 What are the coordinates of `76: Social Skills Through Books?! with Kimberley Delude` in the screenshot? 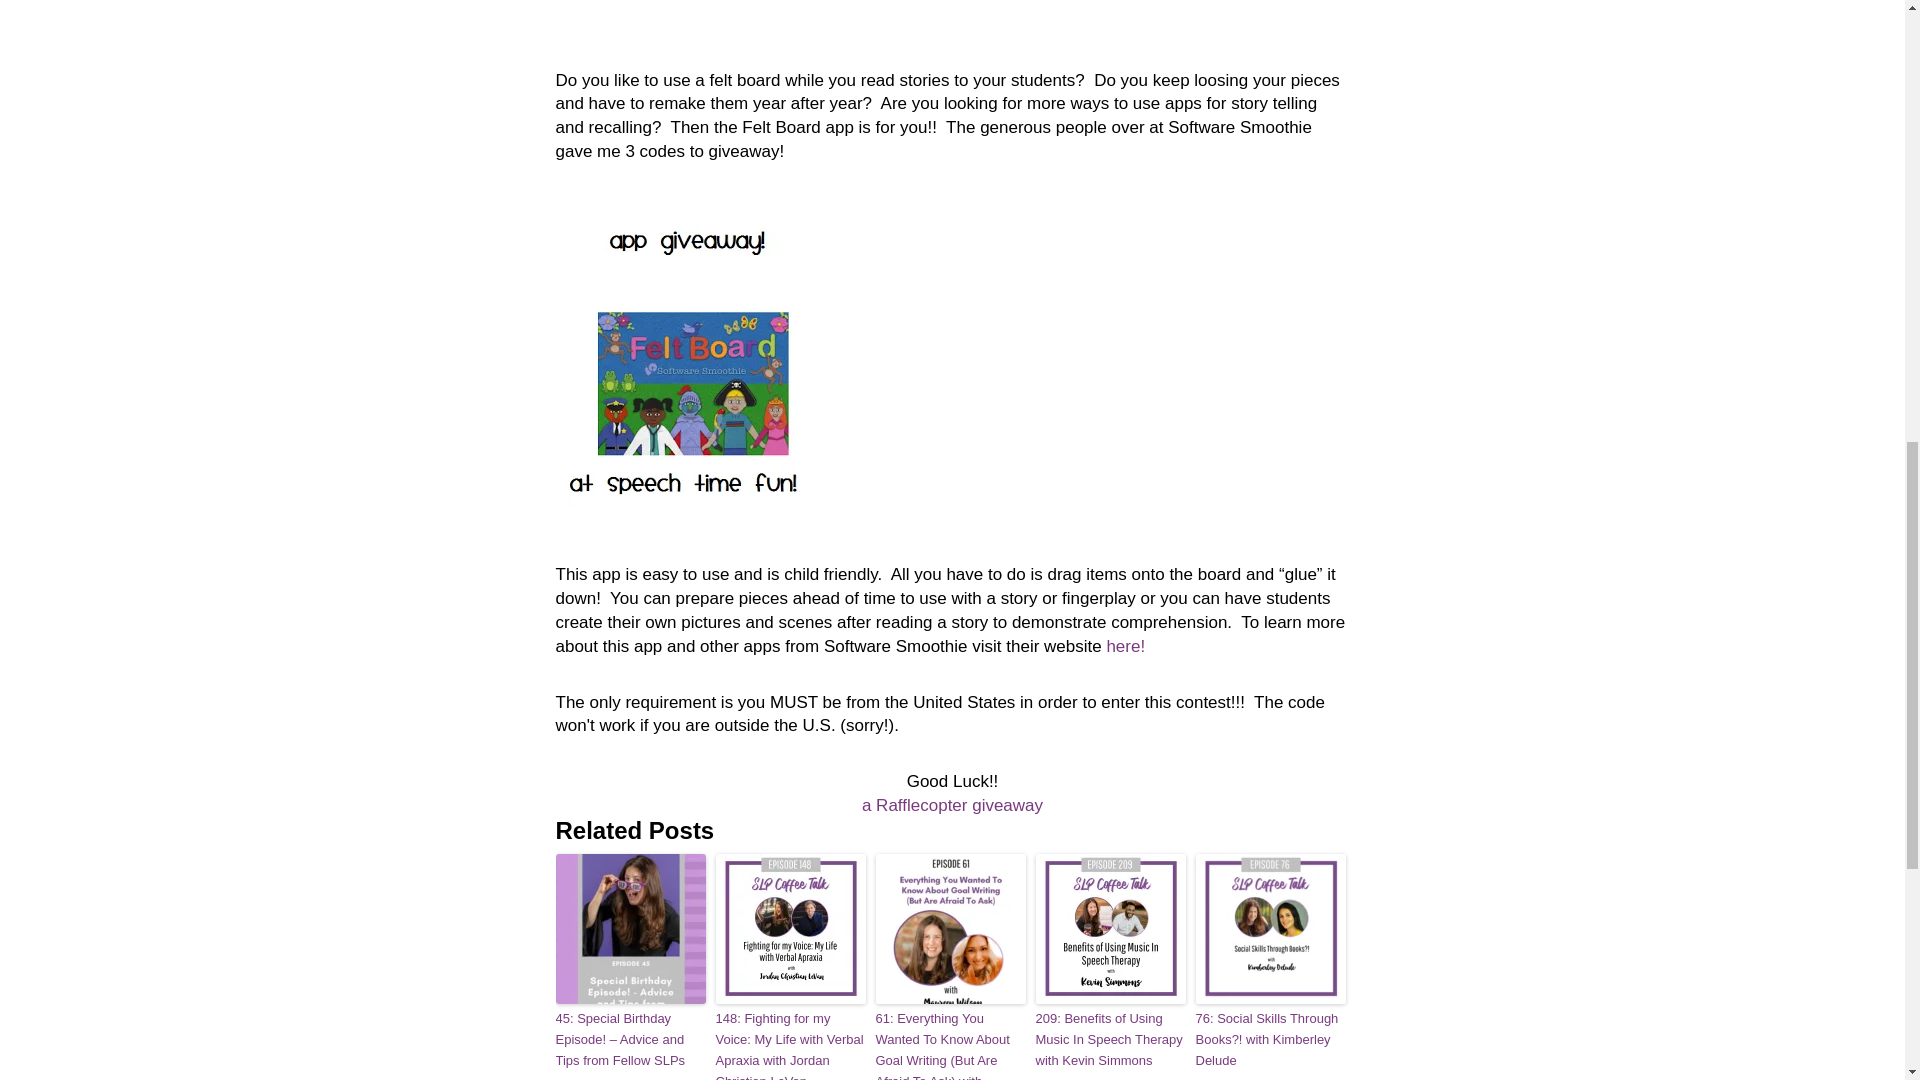 It's located at (1270, 1040).